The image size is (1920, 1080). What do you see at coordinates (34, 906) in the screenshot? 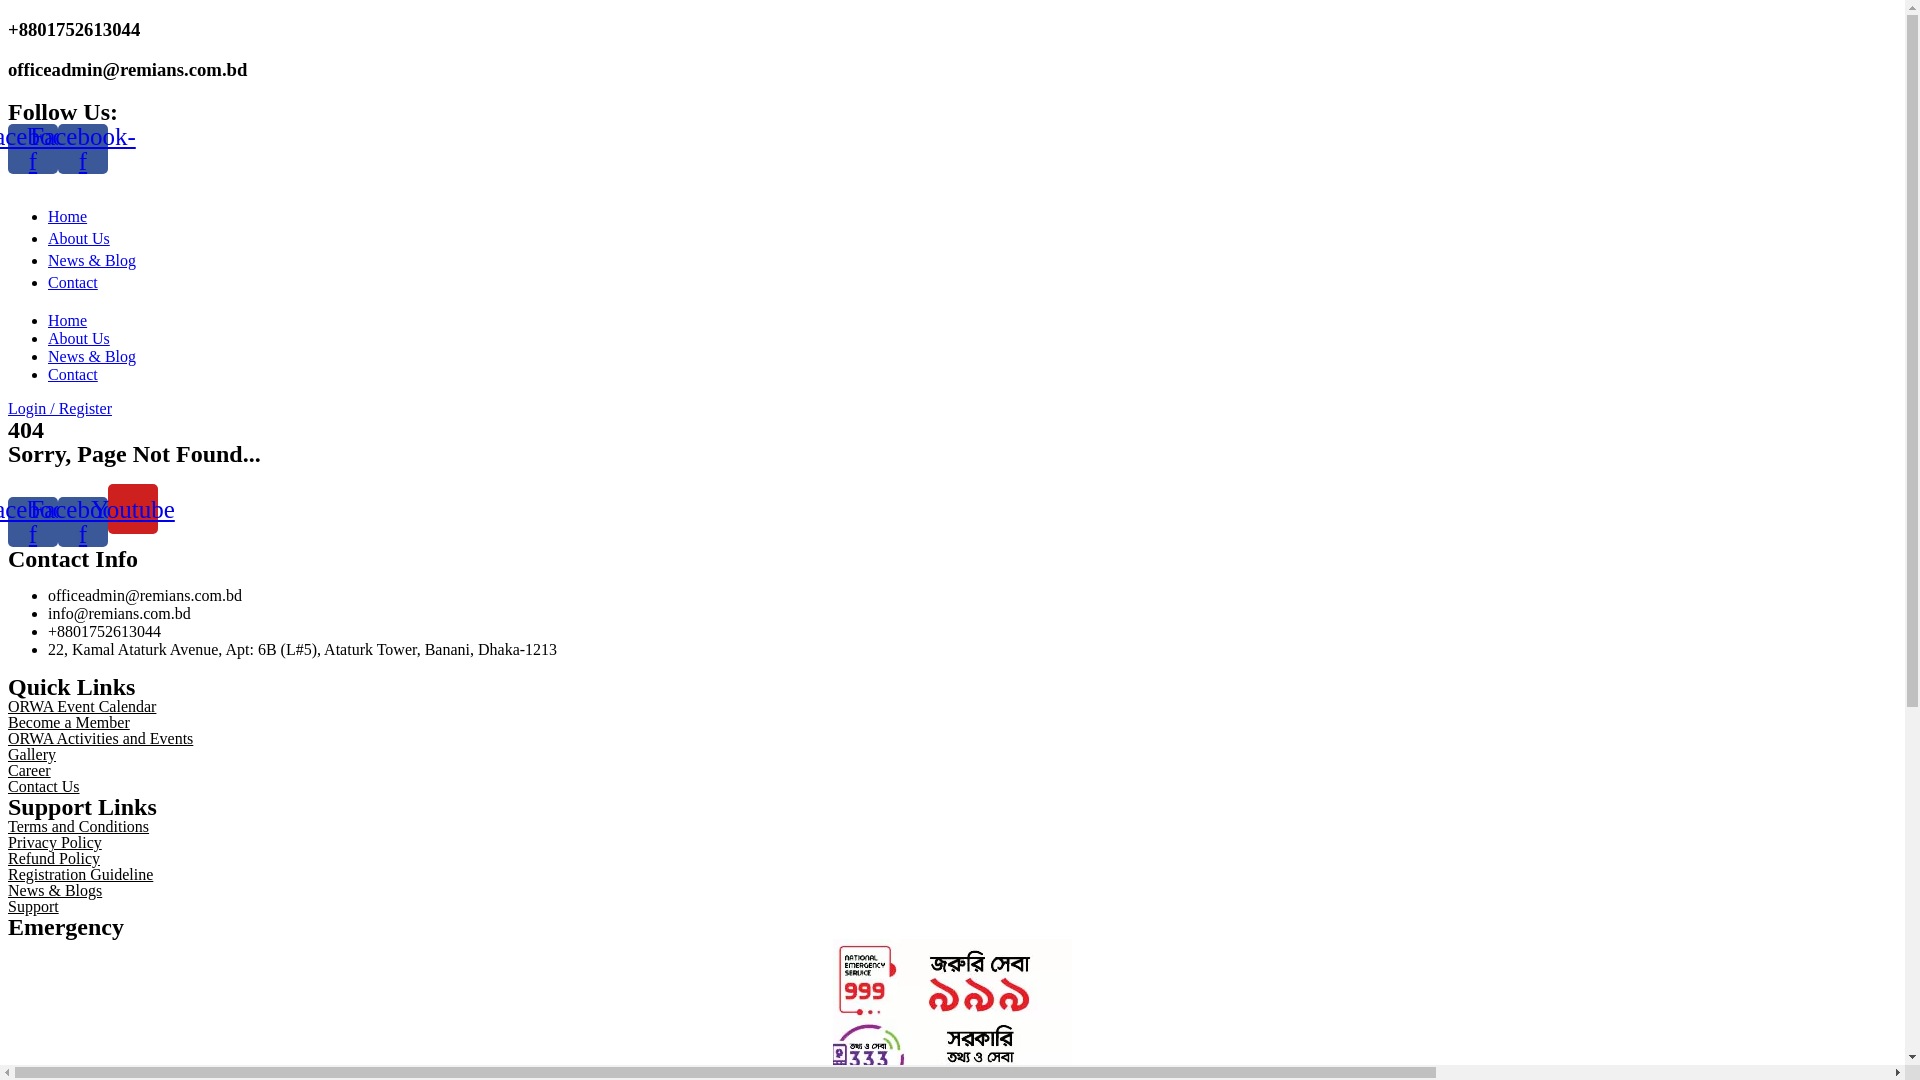
I see `Support` at bounding box center [34, 906].